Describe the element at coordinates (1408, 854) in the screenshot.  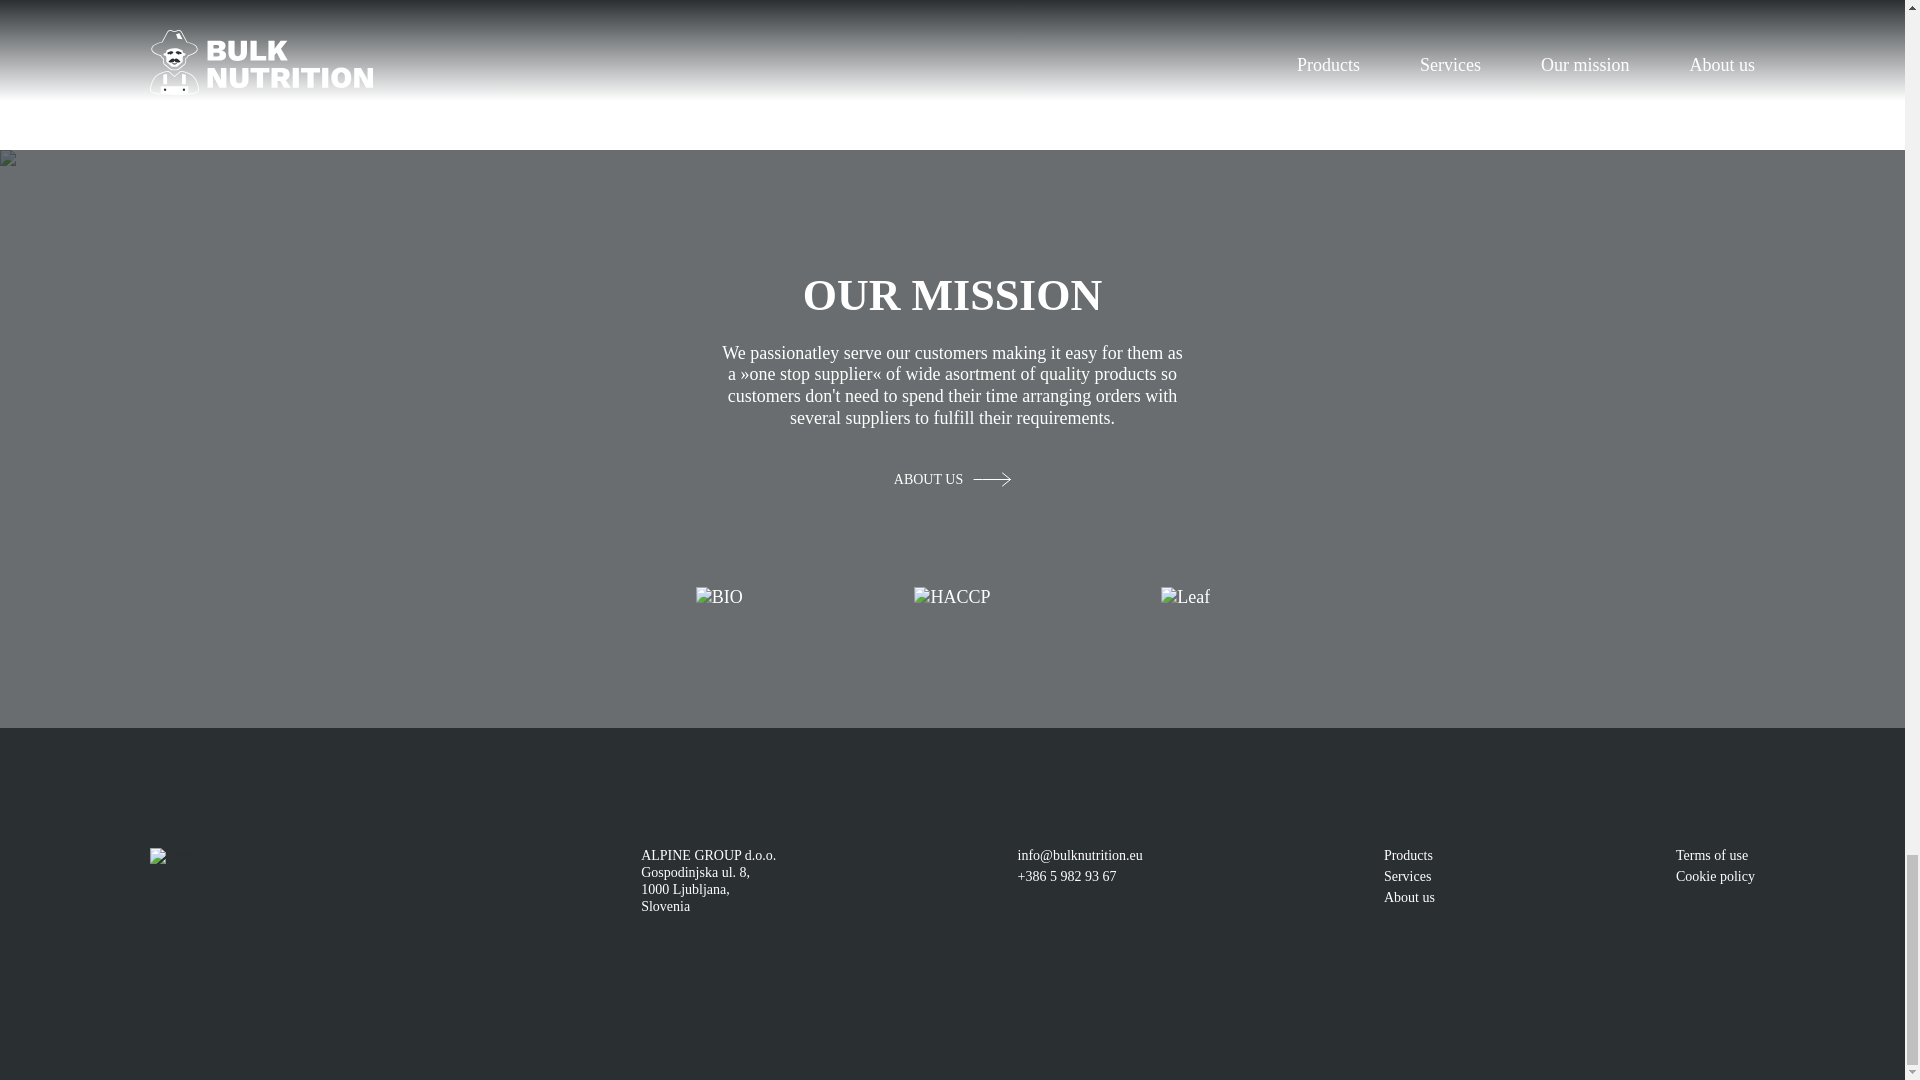
I see `Products` at that location.